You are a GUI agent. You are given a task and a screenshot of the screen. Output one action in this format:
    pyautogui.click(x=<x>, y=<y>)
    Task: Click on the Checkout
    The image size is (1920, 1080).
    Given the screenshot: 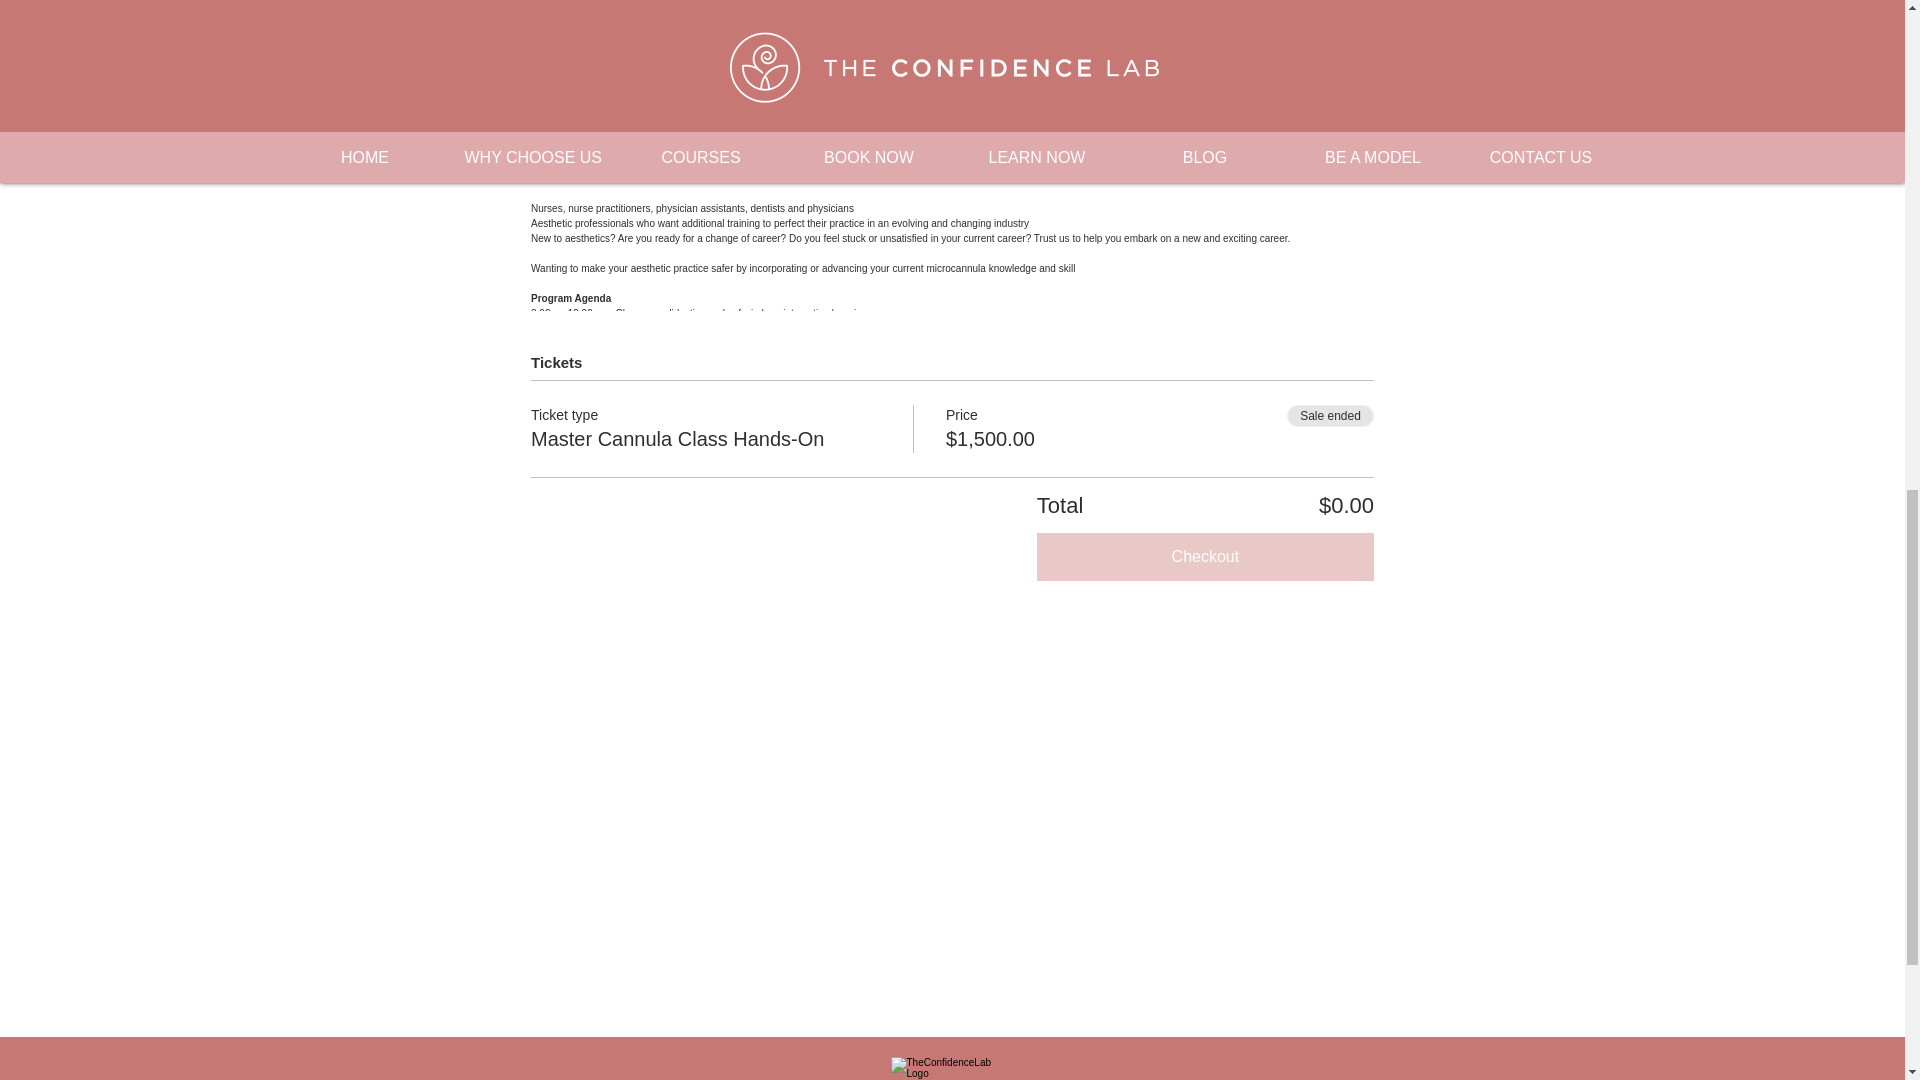 What is the action you would take?
    pyautogui.click(x=1205, y=557)
    